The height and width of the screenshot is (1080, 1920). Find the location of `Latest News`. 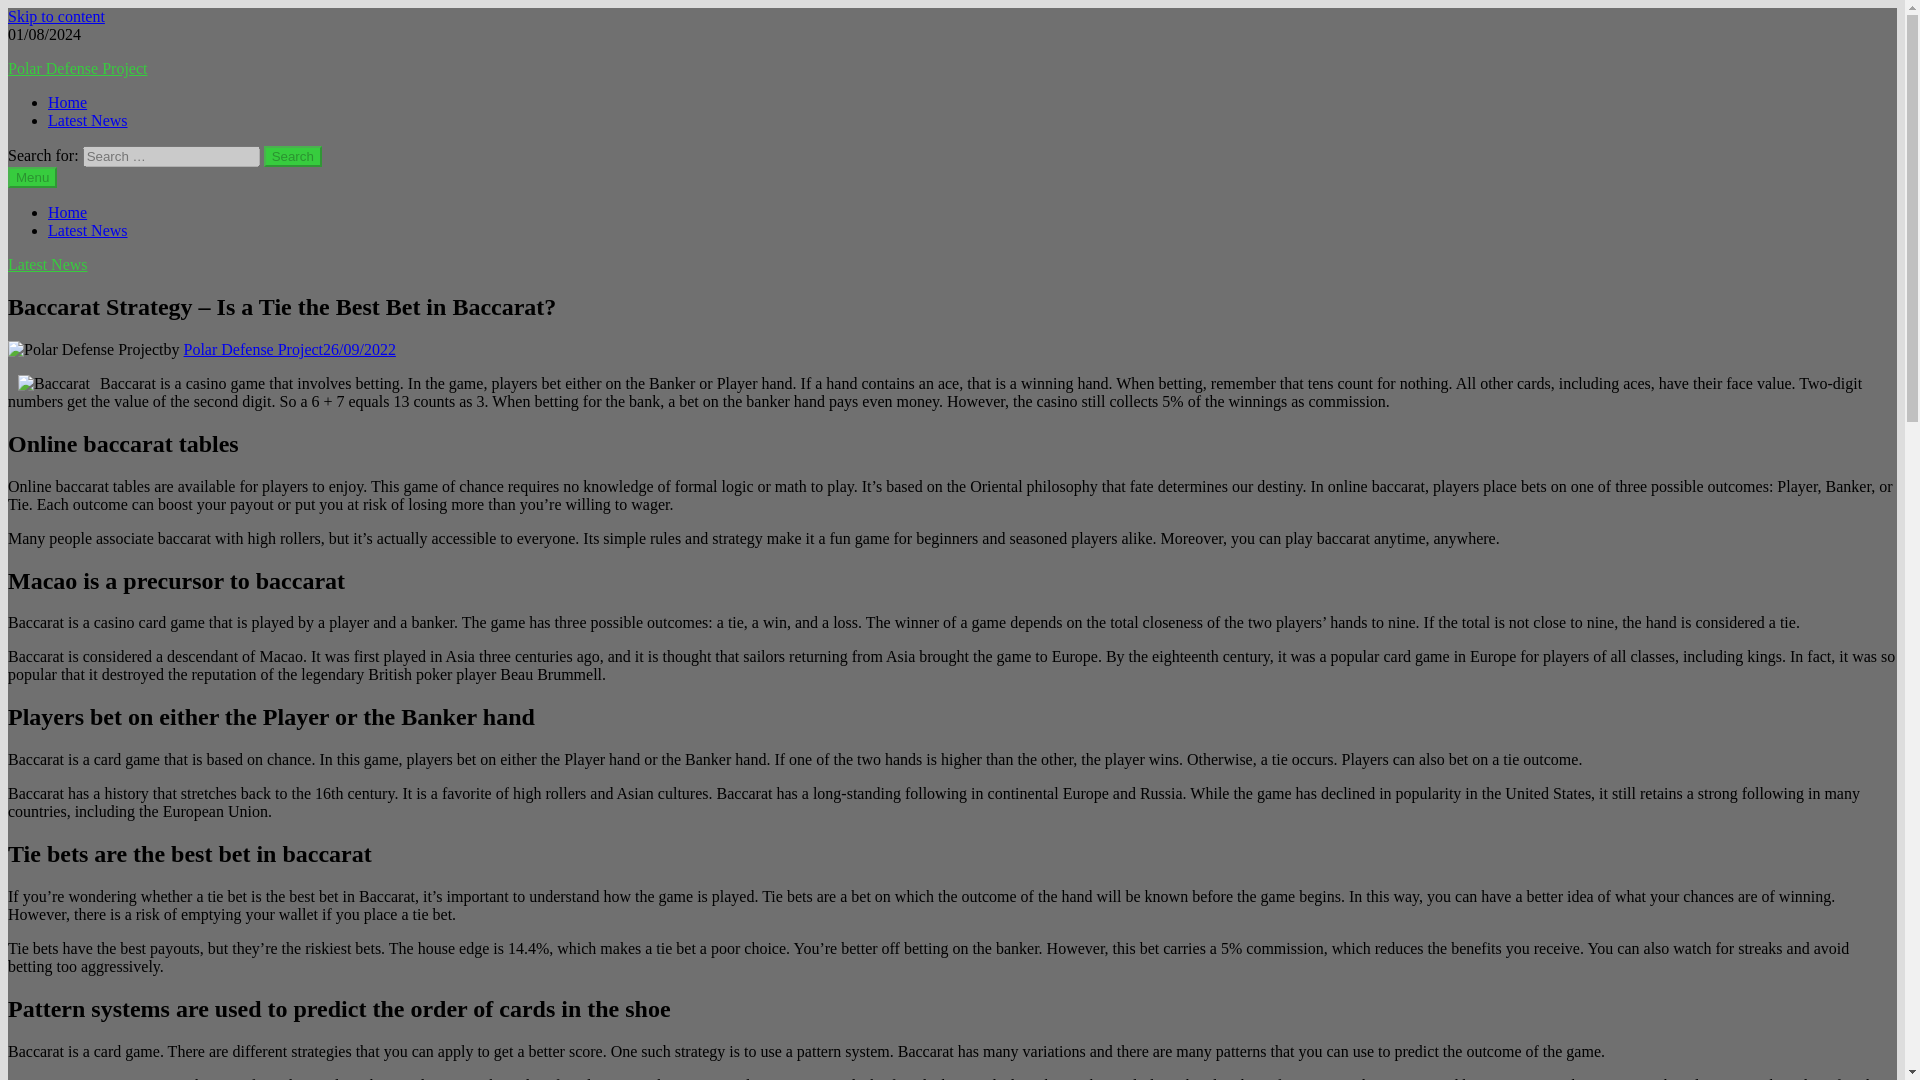

Latest News is located at coordinates (88, 230).